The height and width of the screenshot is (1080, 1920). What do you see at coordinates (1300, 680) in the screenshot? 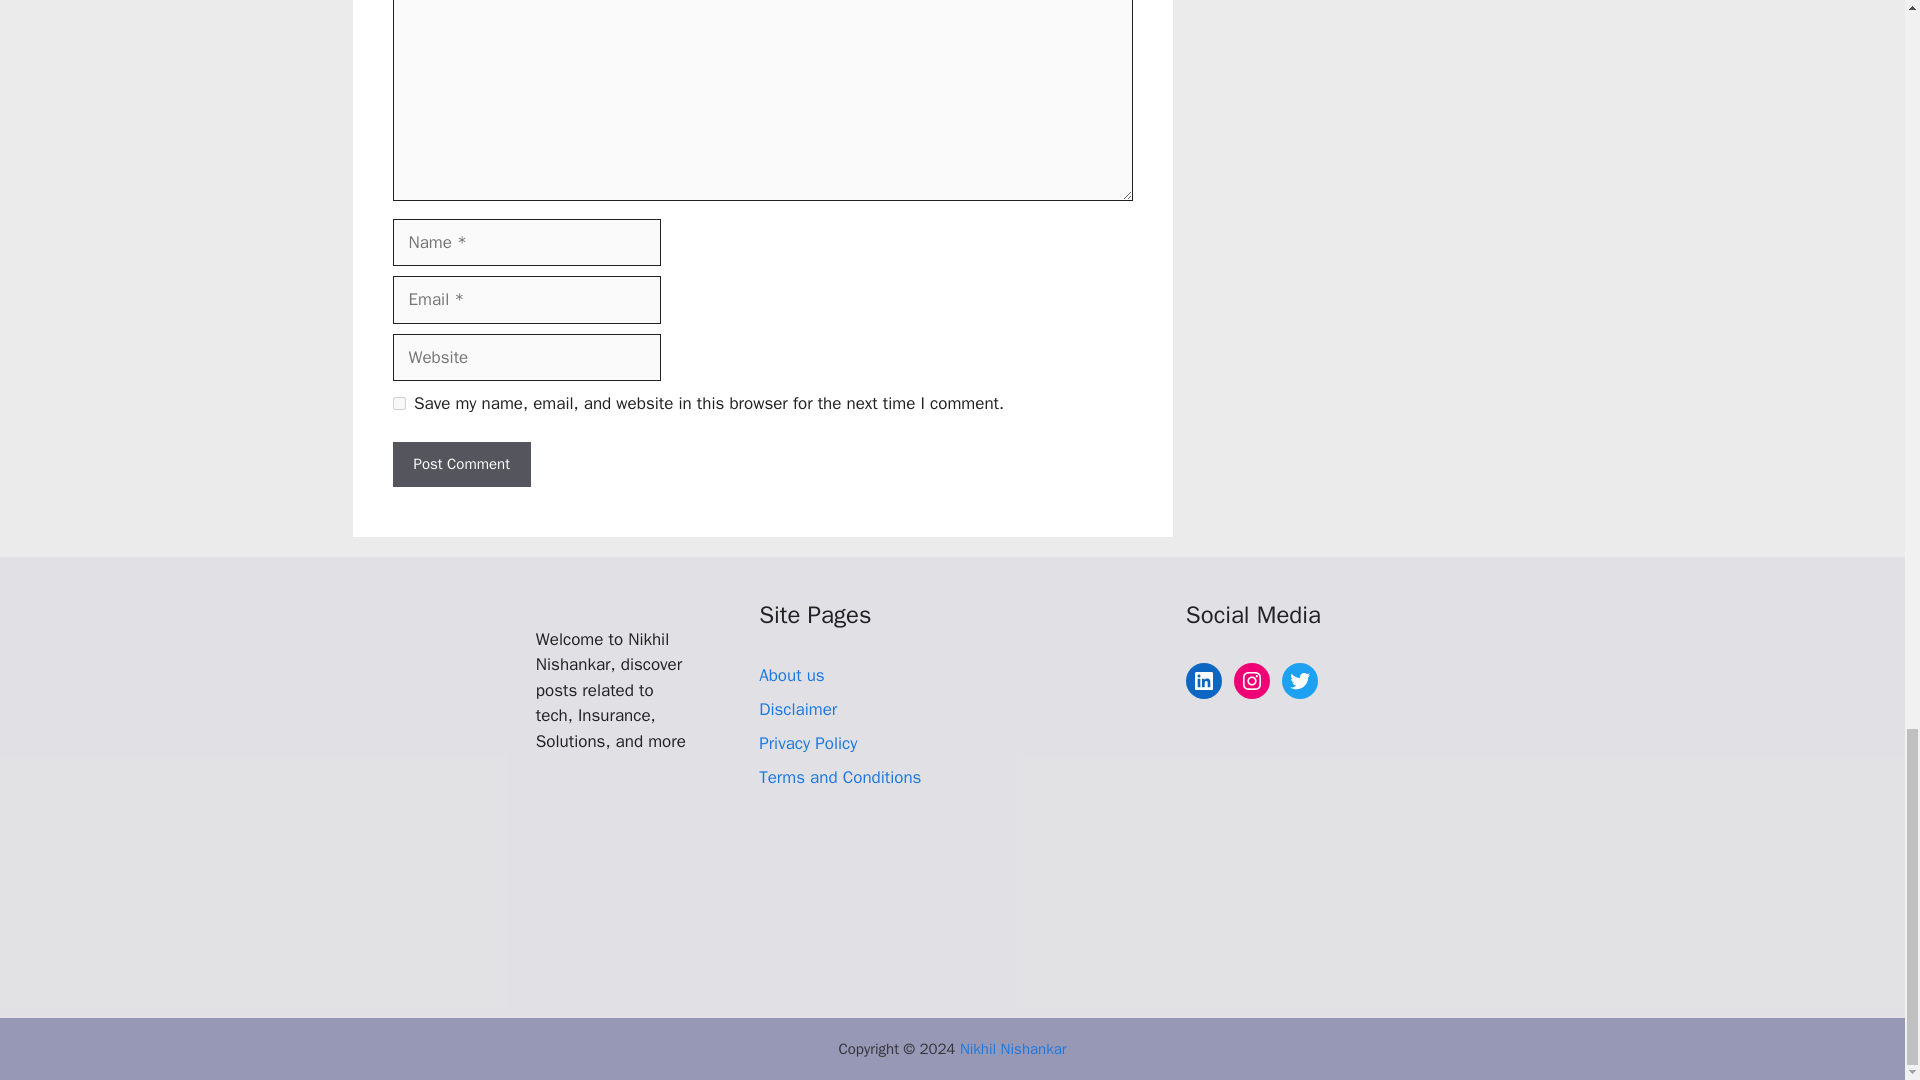
I see `Twitter` at bounding box center [1300, 680].